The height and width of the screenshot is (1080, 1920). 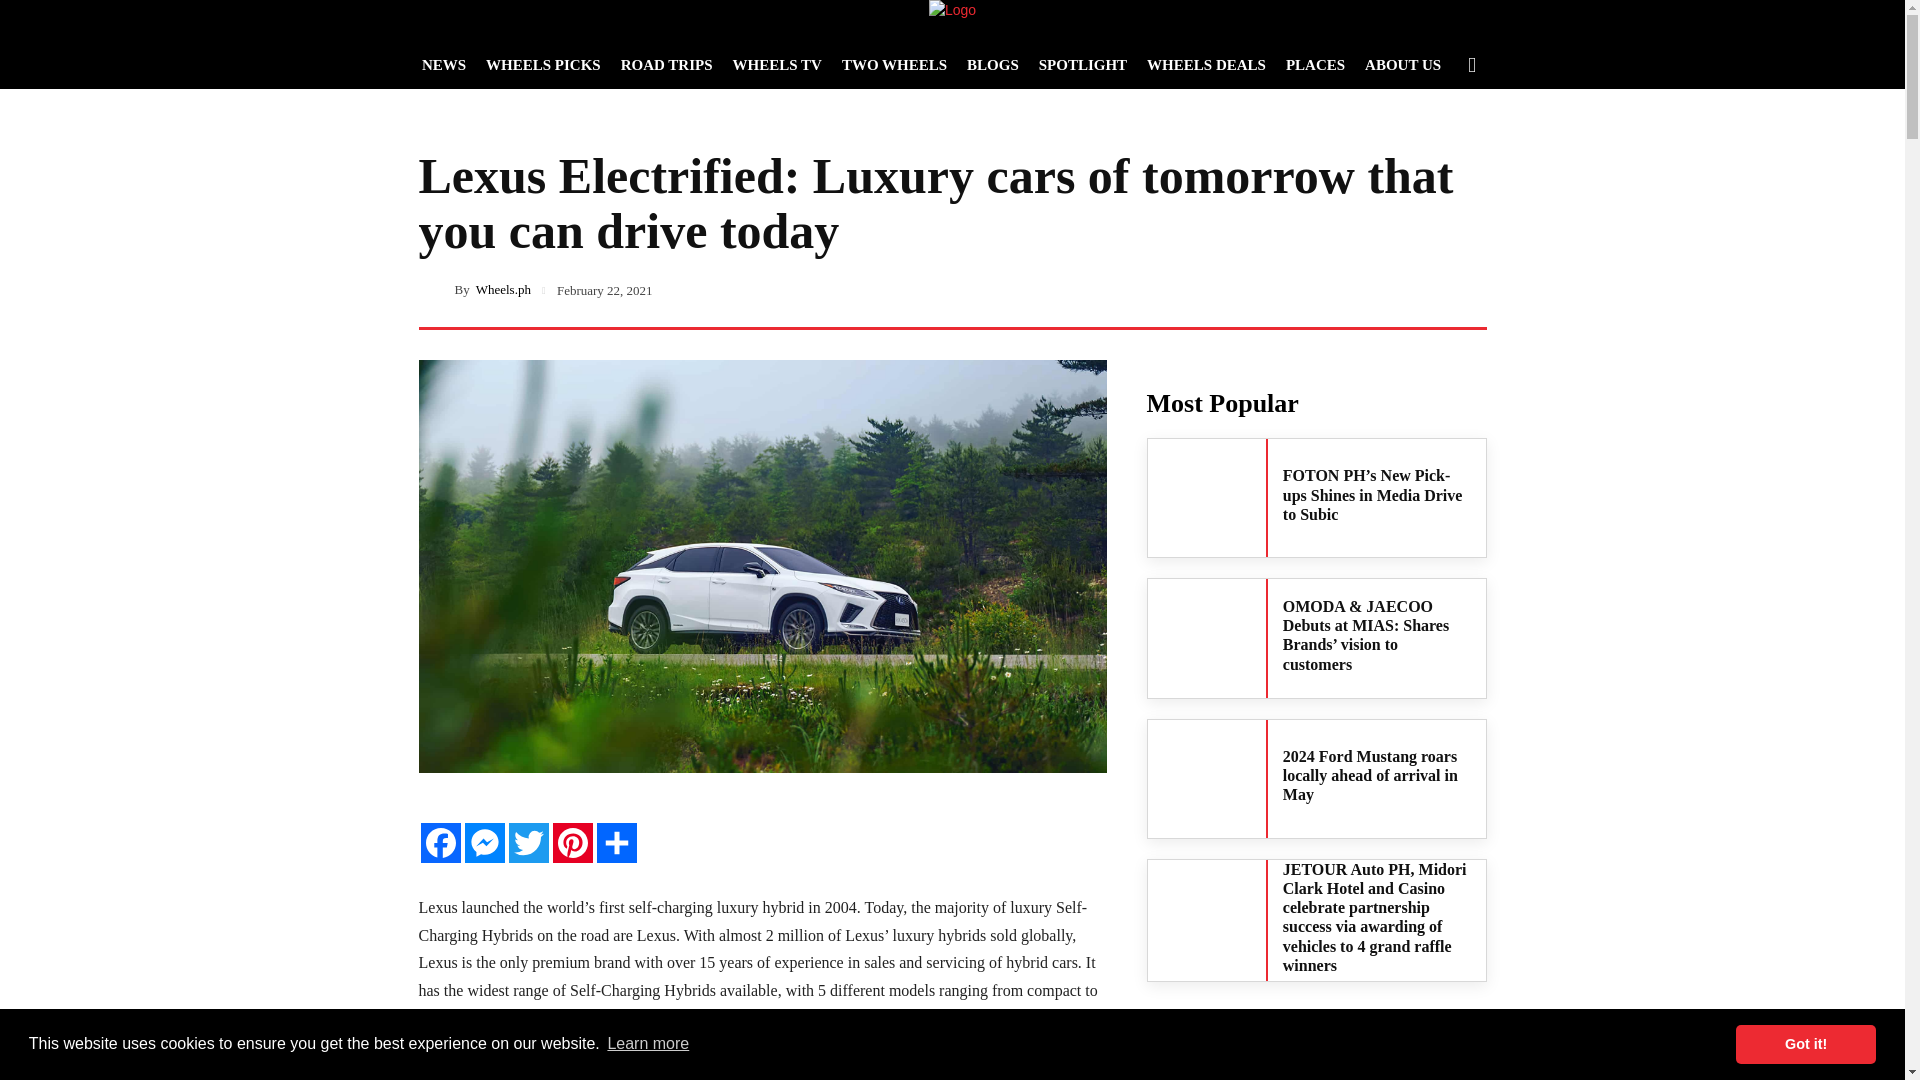 I want to click on ABOUT US, so click(x=1403, y=64).